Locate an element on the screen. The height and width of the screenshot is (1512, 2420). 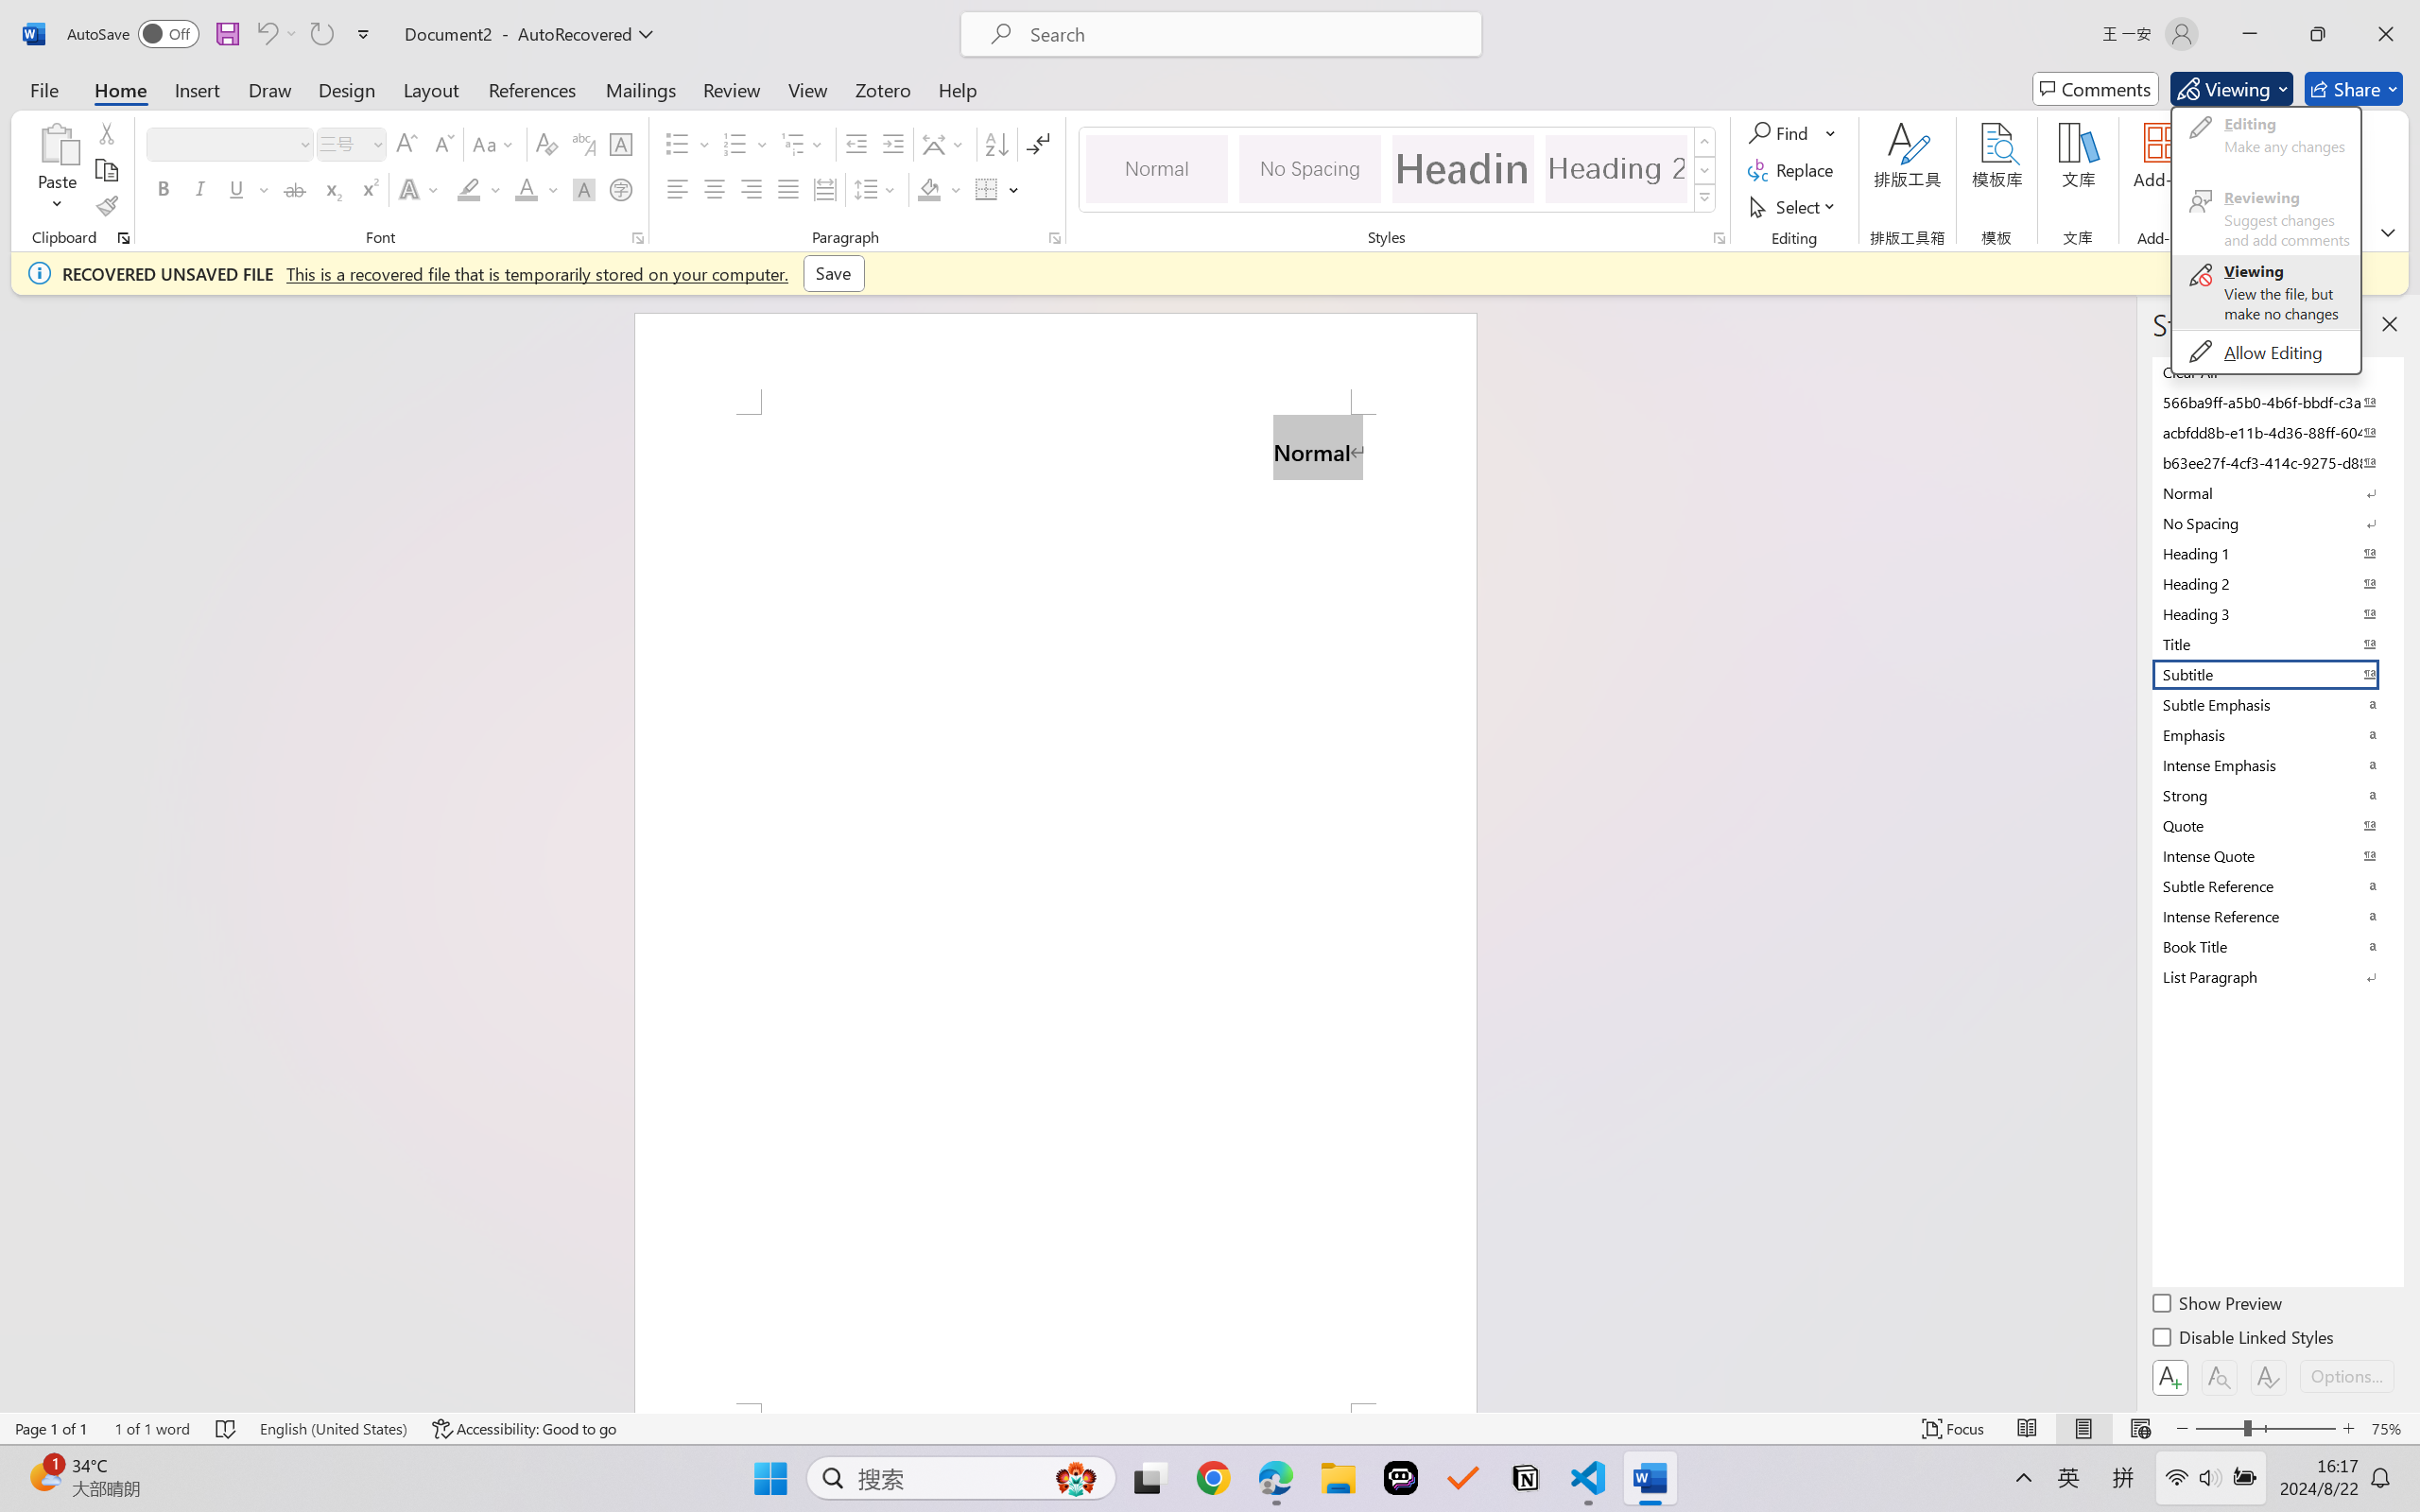
Can't Repeat is located at coordinates (321, 34).